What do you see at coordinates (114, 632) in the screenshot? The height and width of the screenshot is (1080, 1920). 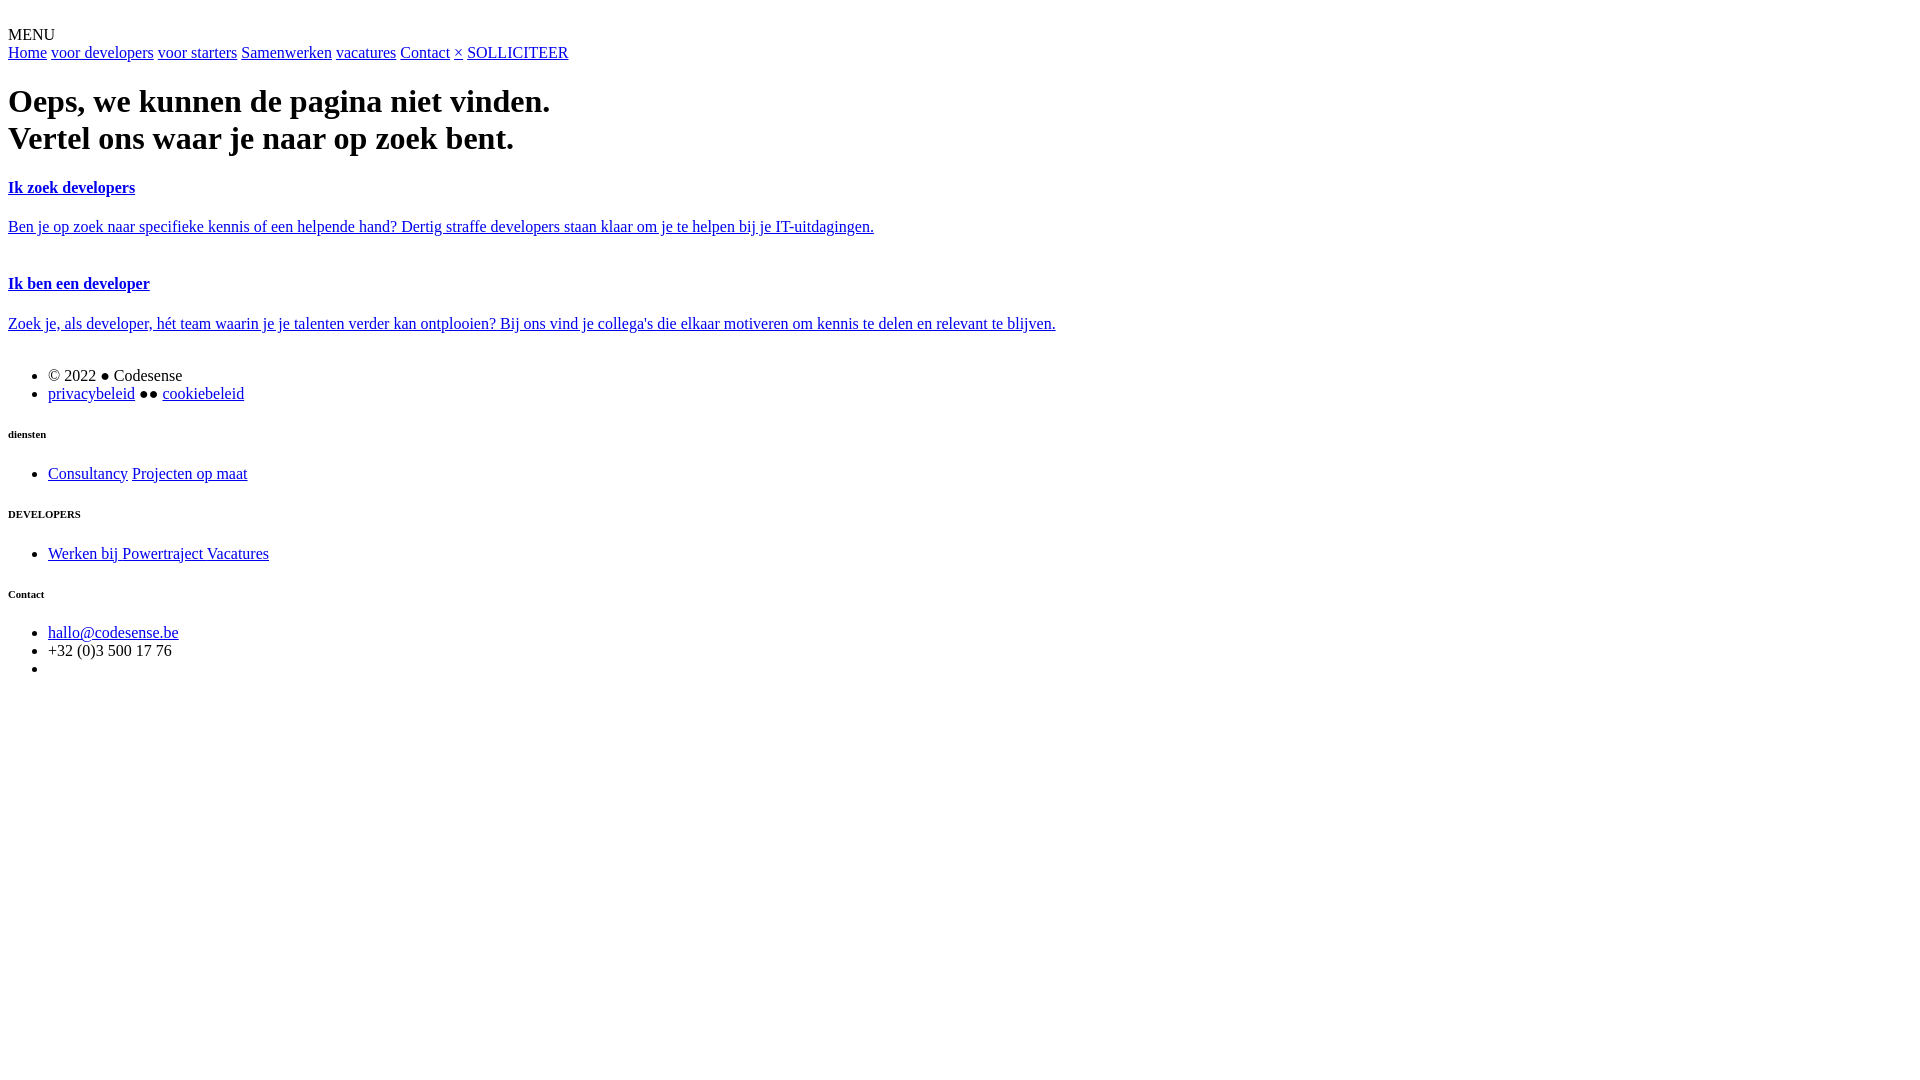 I see `hallo@codesense.be` at bounding box center [114, 632].